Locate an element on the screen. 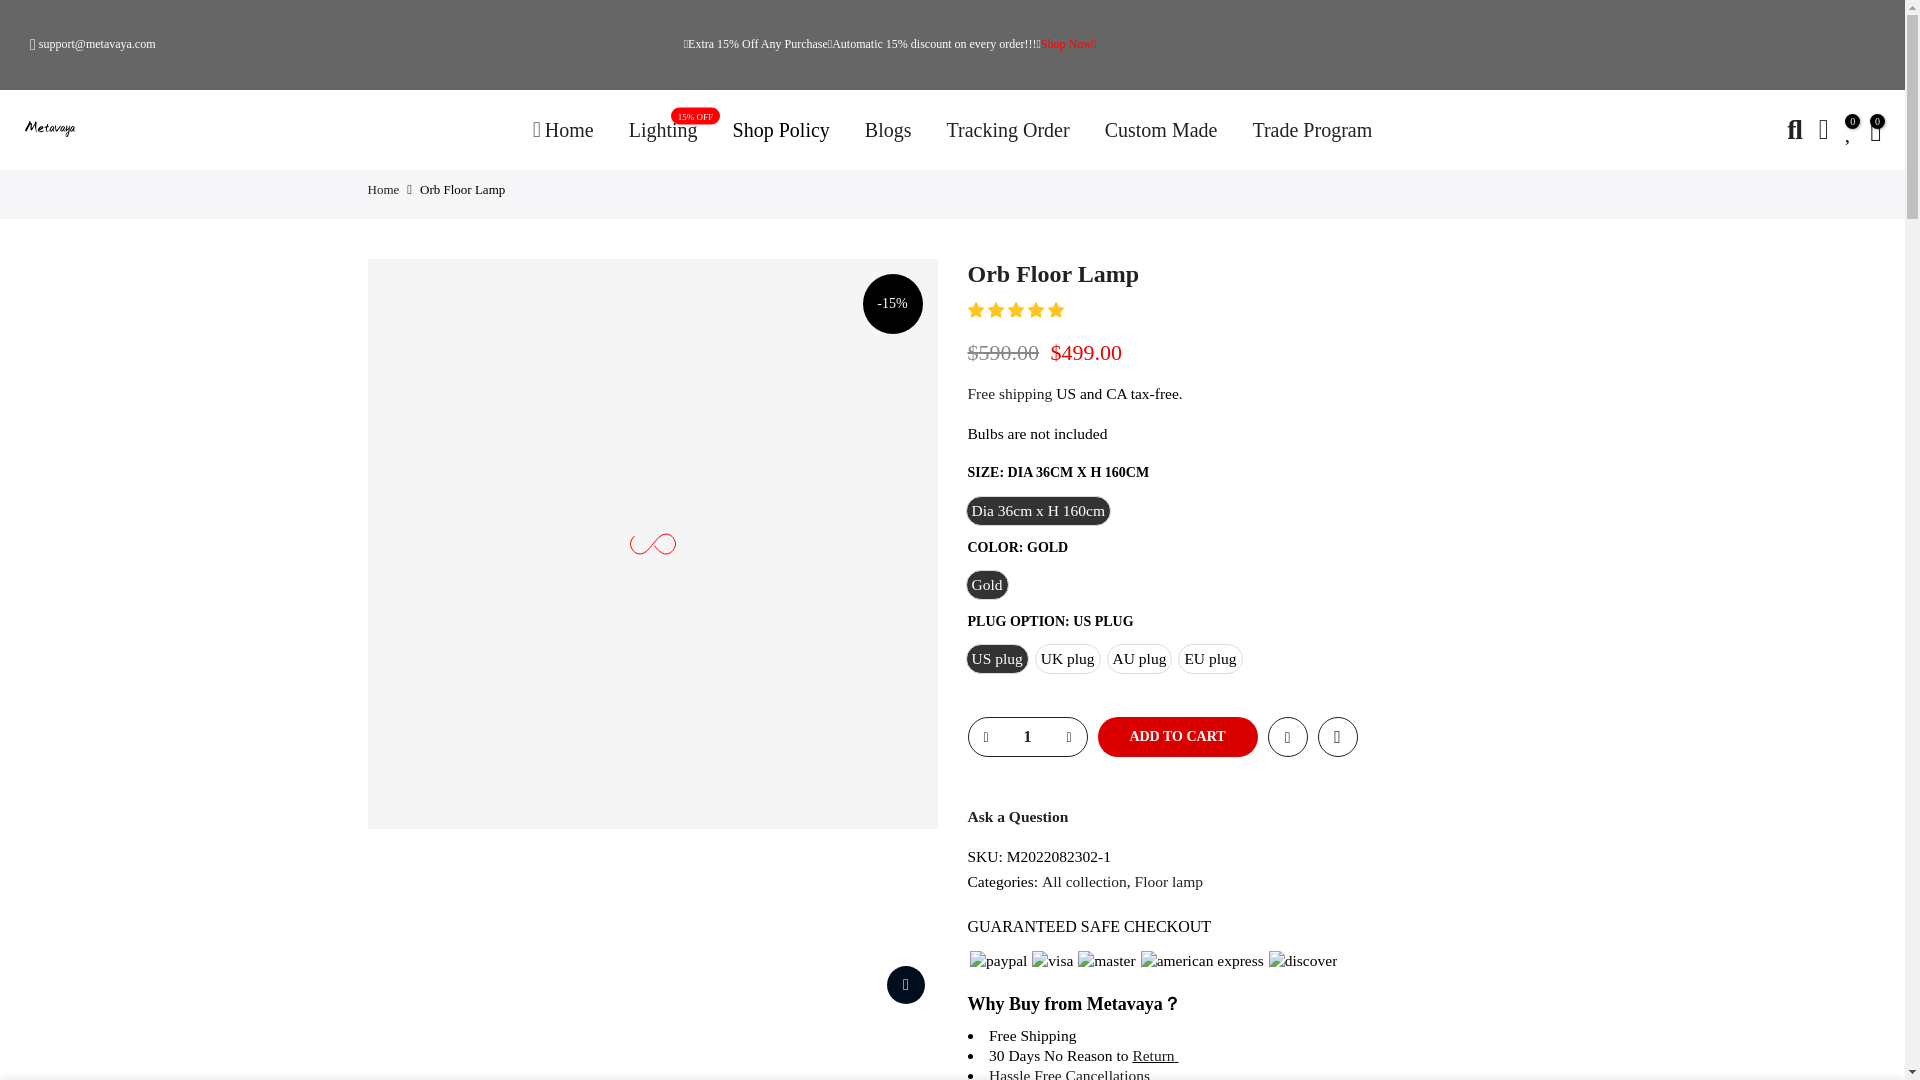 Image resolution: width=1920 pixels, height=1080 pixels. Trade Program is located at coordinates (1312, 129).